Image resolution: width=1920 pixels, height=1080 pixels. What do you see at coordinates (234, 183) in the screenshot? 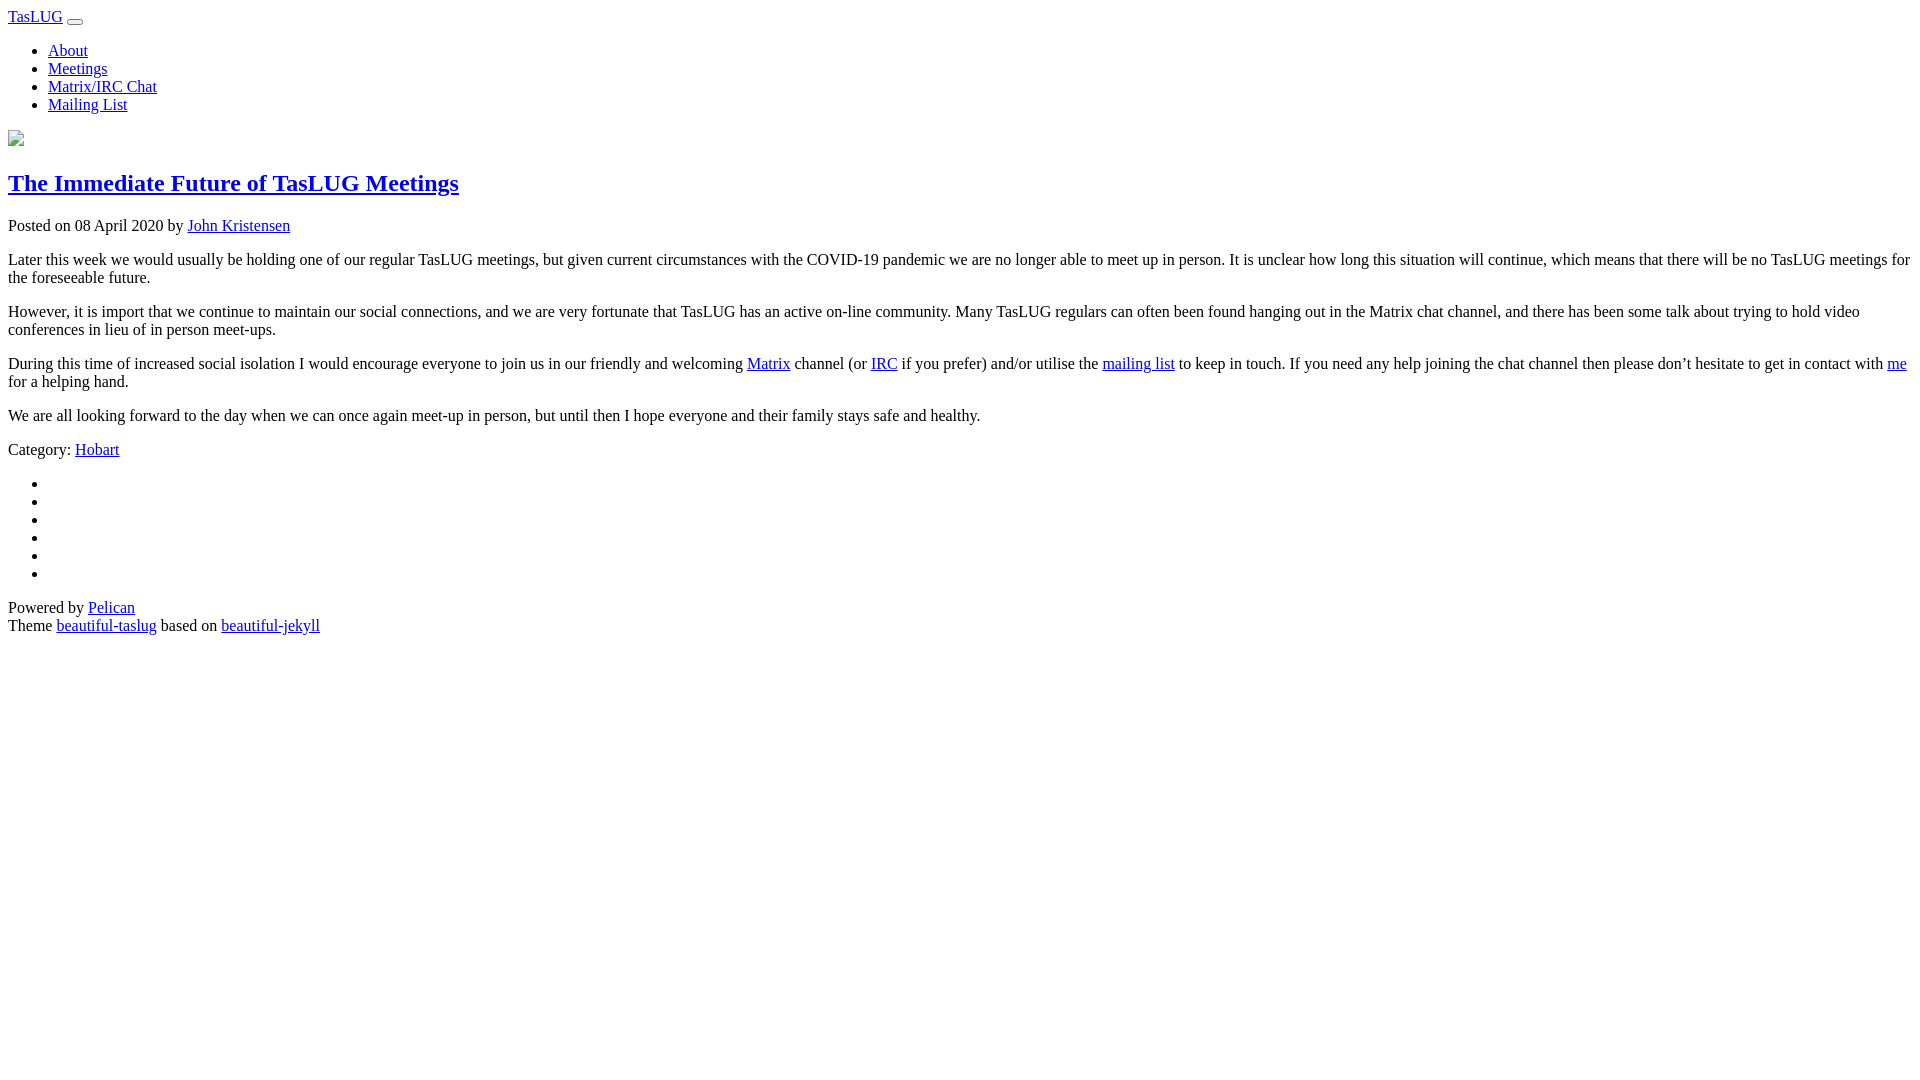
I see `The Immediate Future of TasLUG Meetings` at bounding box center [234, 183].